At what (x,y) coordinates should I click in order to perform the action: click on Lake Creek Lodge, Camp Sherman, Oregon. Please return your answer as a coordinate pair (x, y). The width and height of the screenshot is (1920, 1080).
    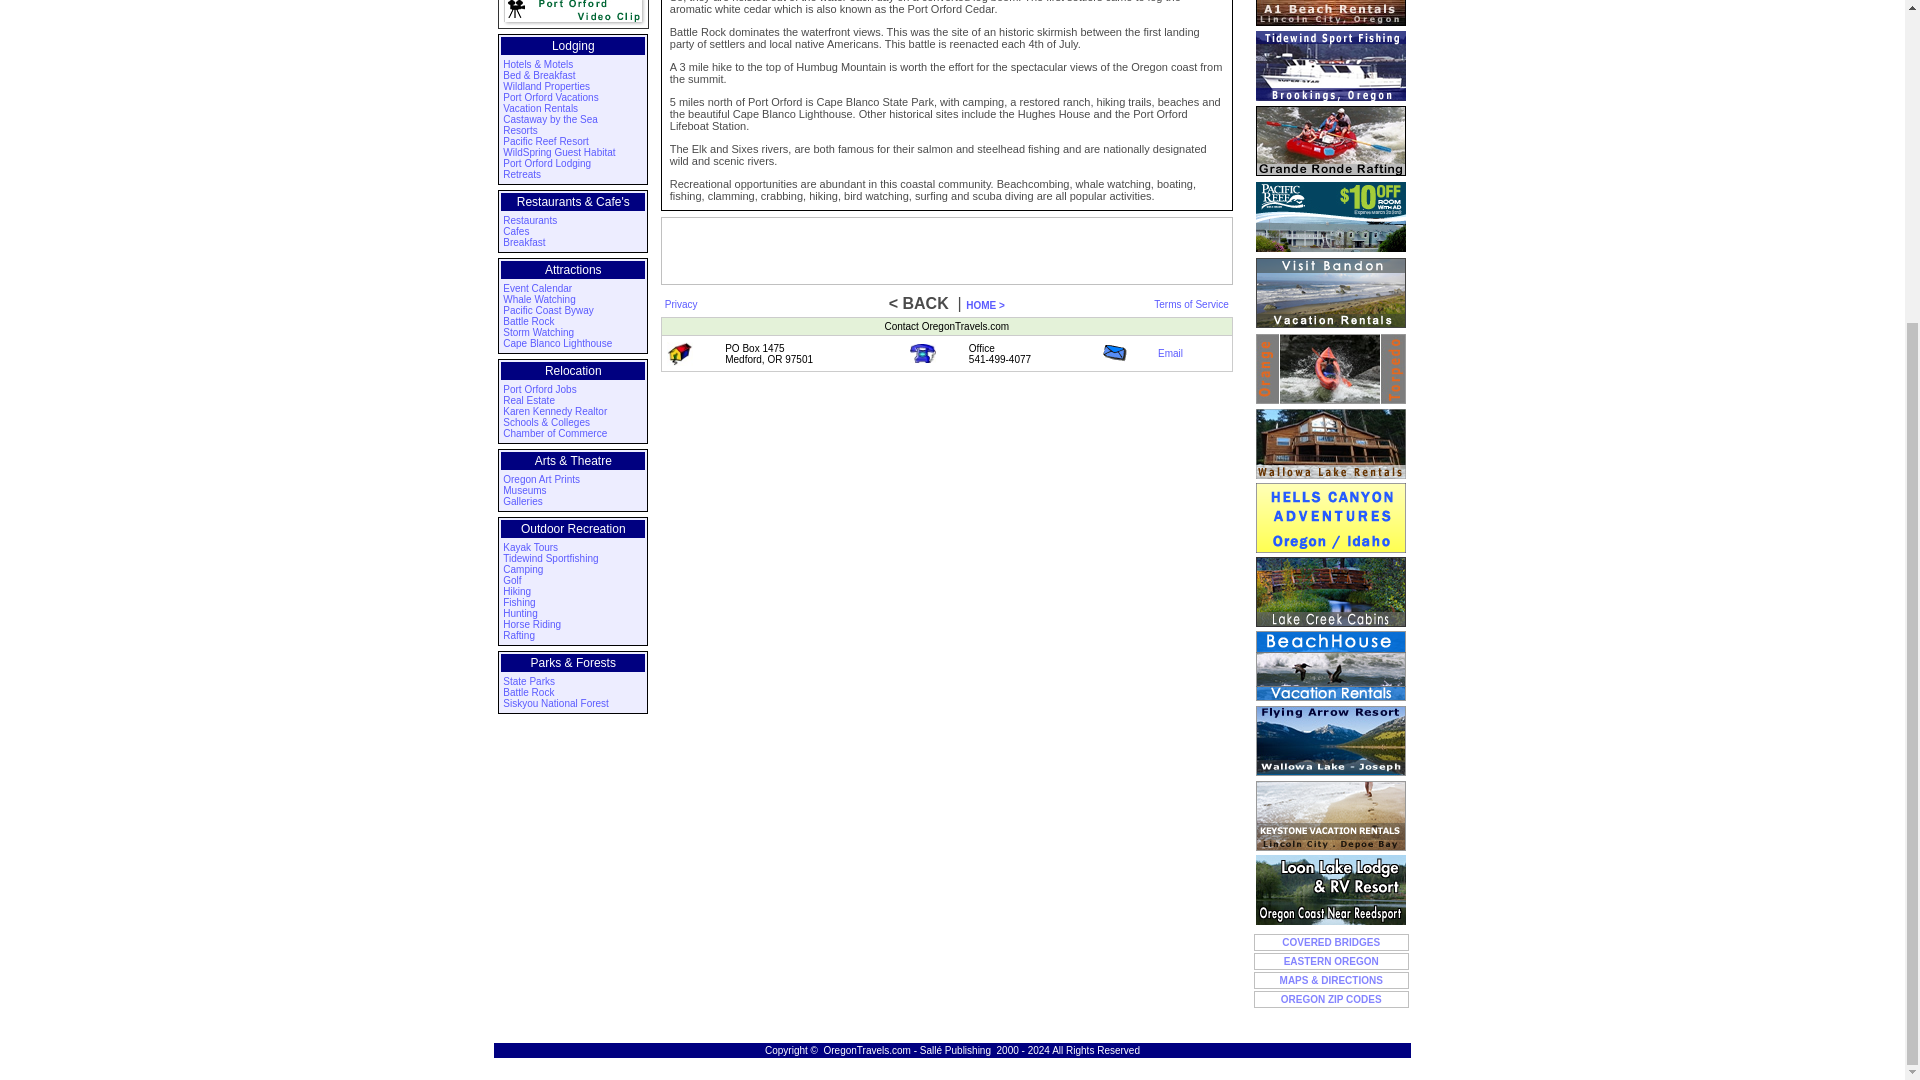
    Looking at the image, I should click on (1330, 592).